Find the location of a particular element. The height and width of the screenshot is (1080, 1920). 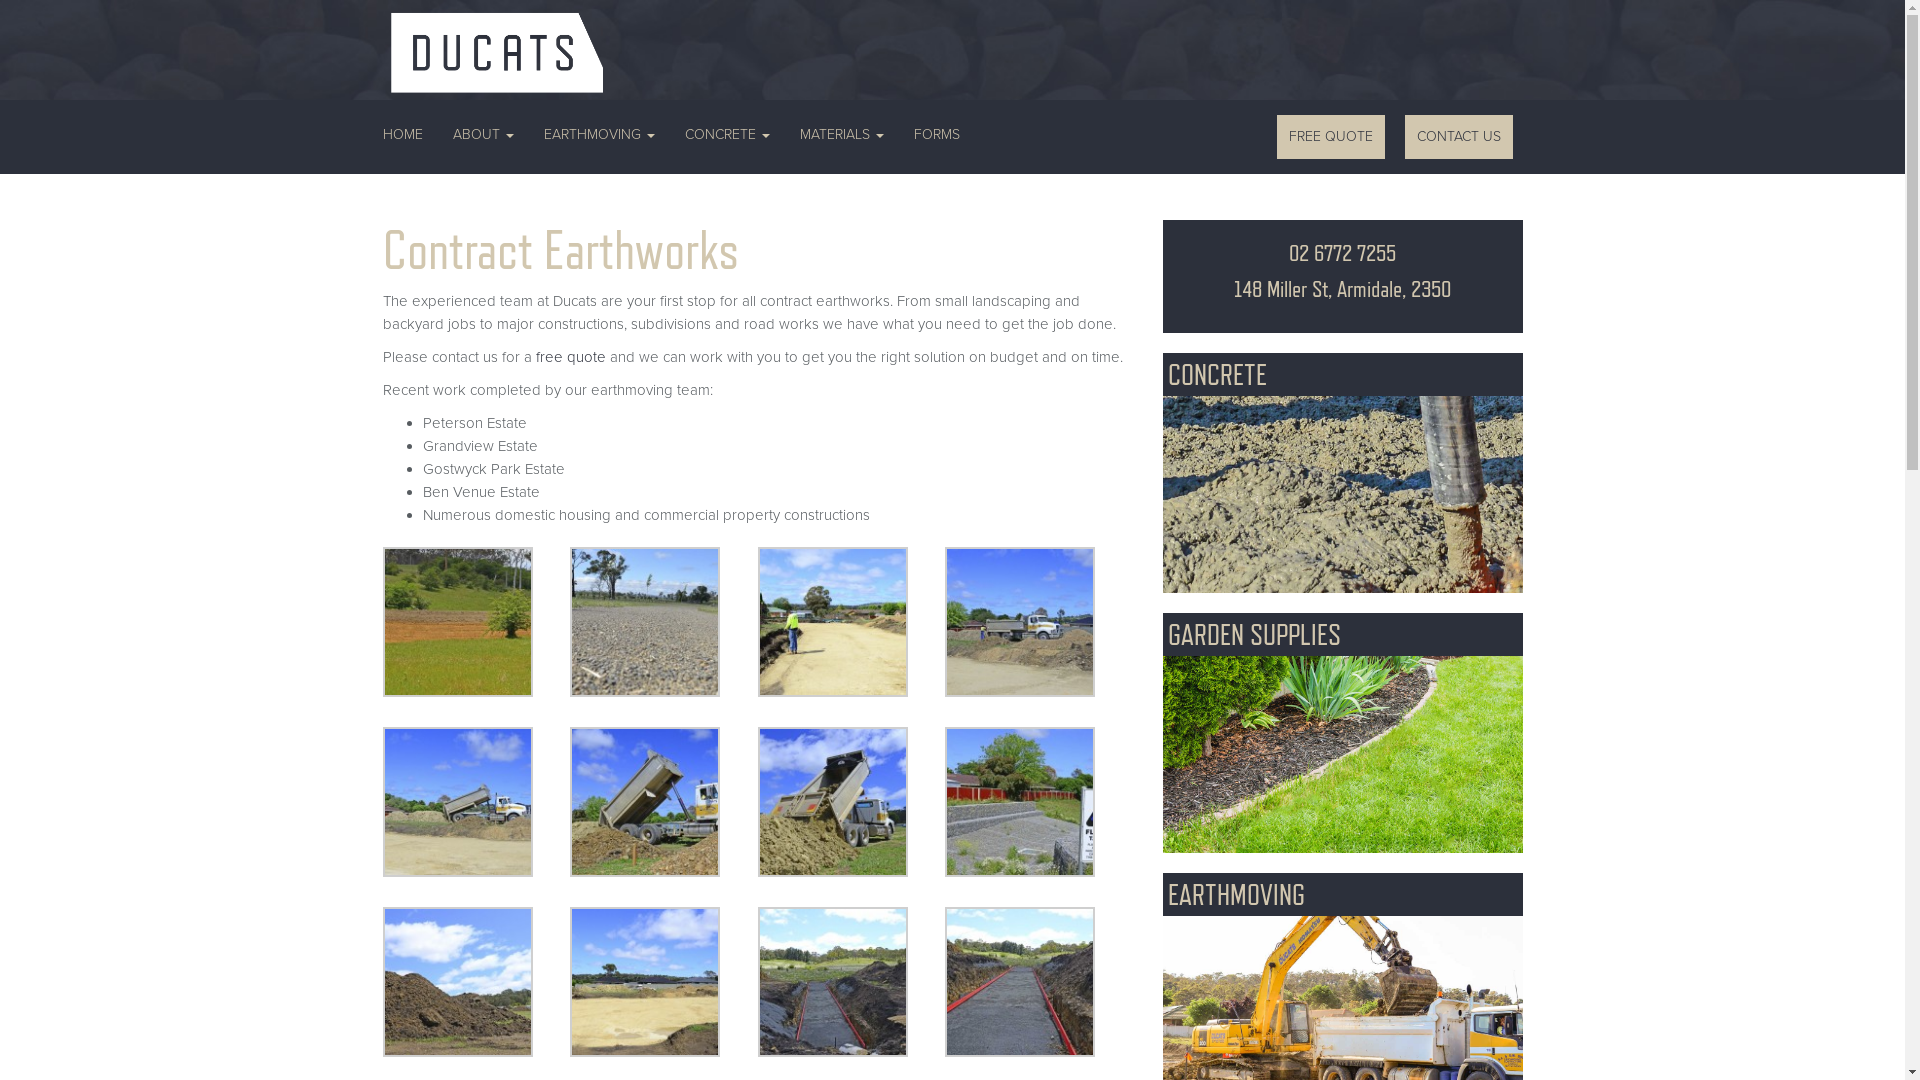

ABOUT is located at coordinates (484, 135).